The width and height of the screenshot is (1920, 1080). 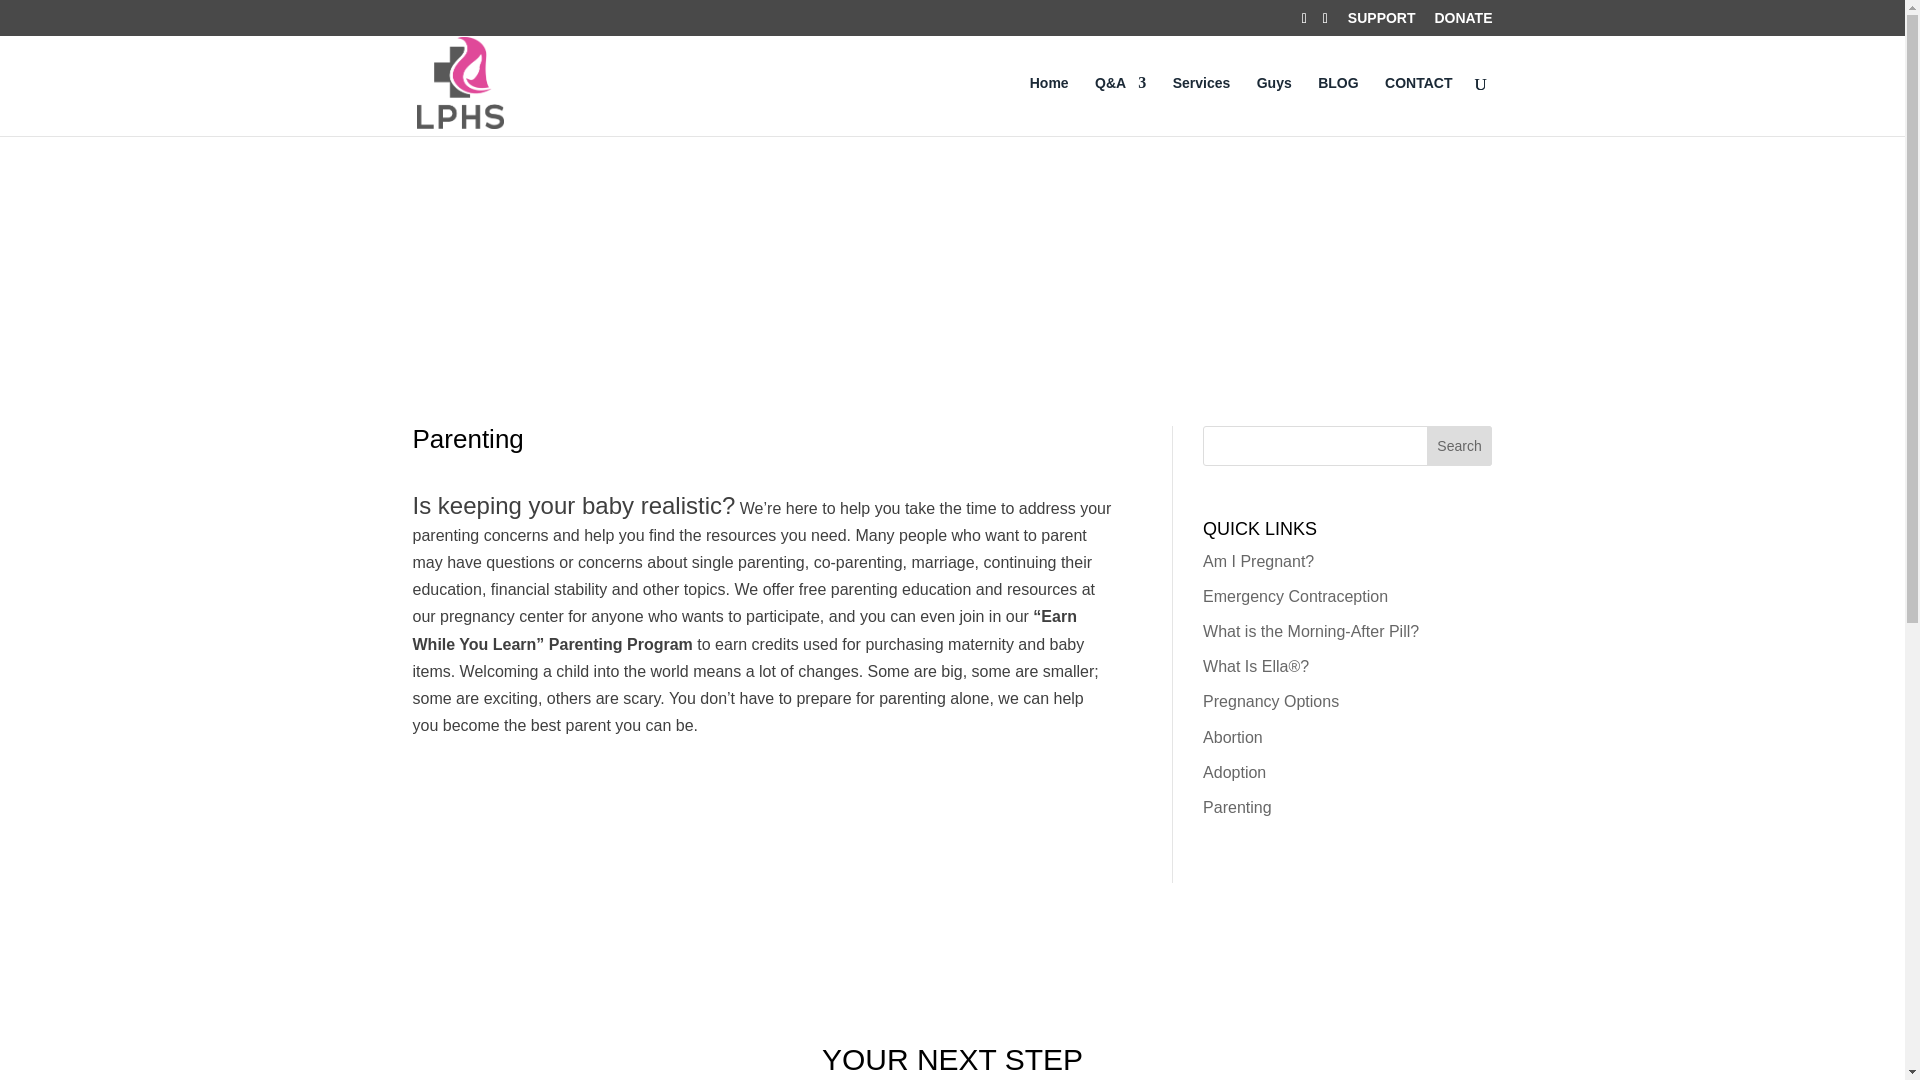 I want to click on DONATE, so click(x=1462, y=22).